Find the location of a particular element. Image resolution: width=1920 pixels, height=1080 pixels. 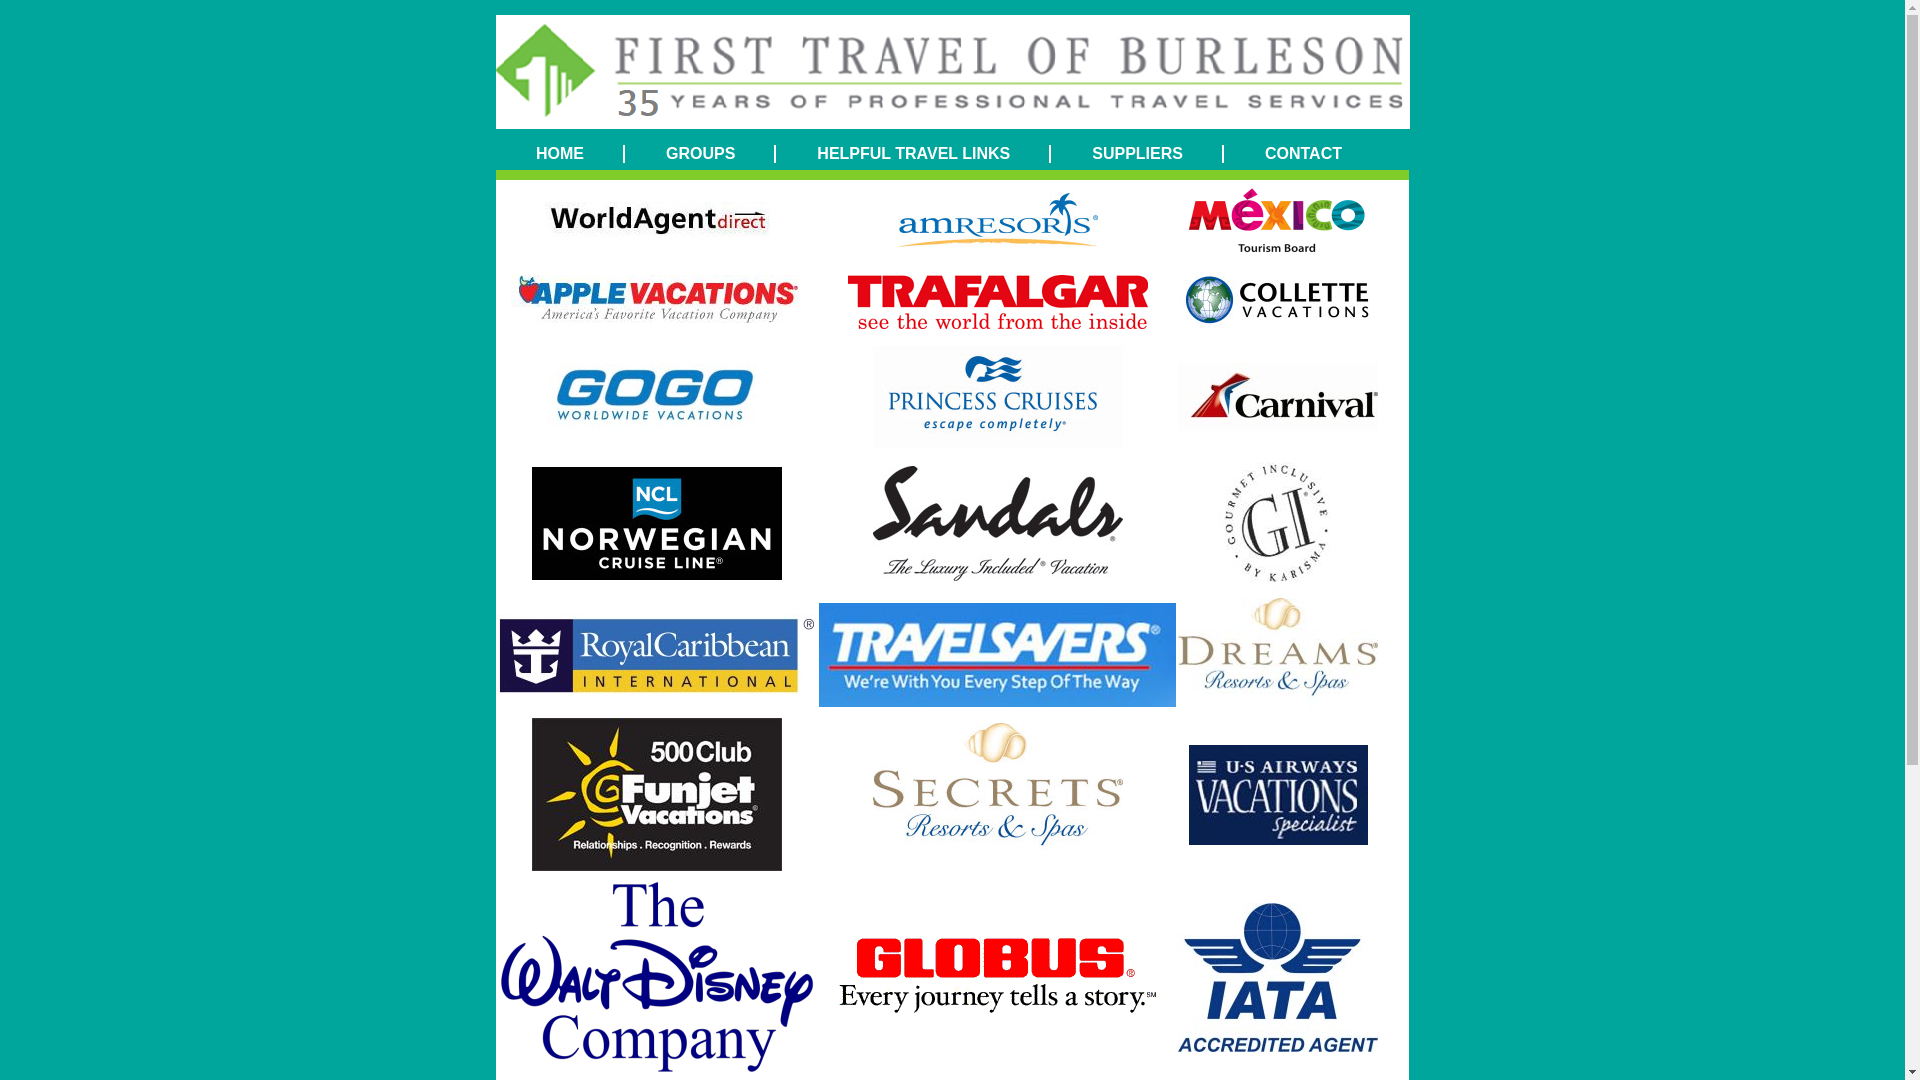

SUPPLIERS is located at coordinates (1138, 154).